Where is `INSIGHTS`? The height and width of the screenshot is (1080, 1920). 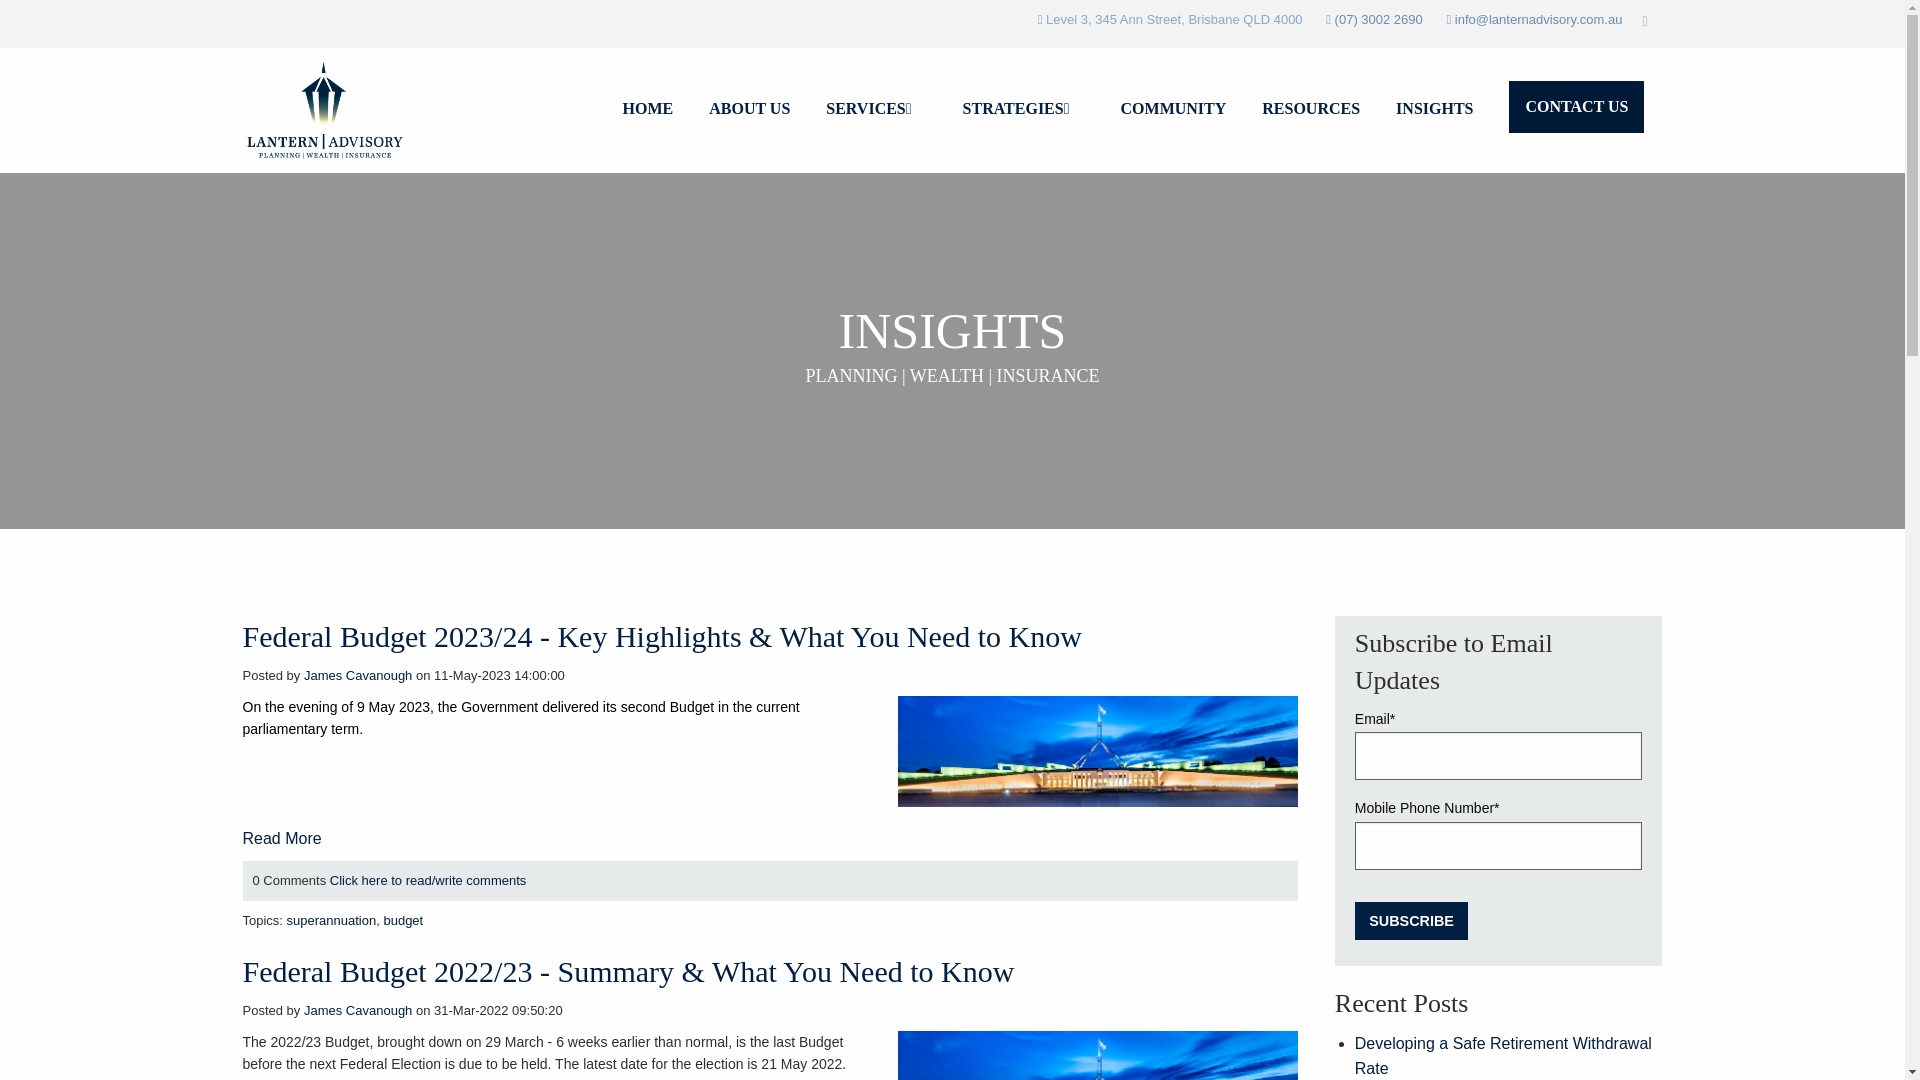 INSIGHTS is located at coordinates (1434, 109).